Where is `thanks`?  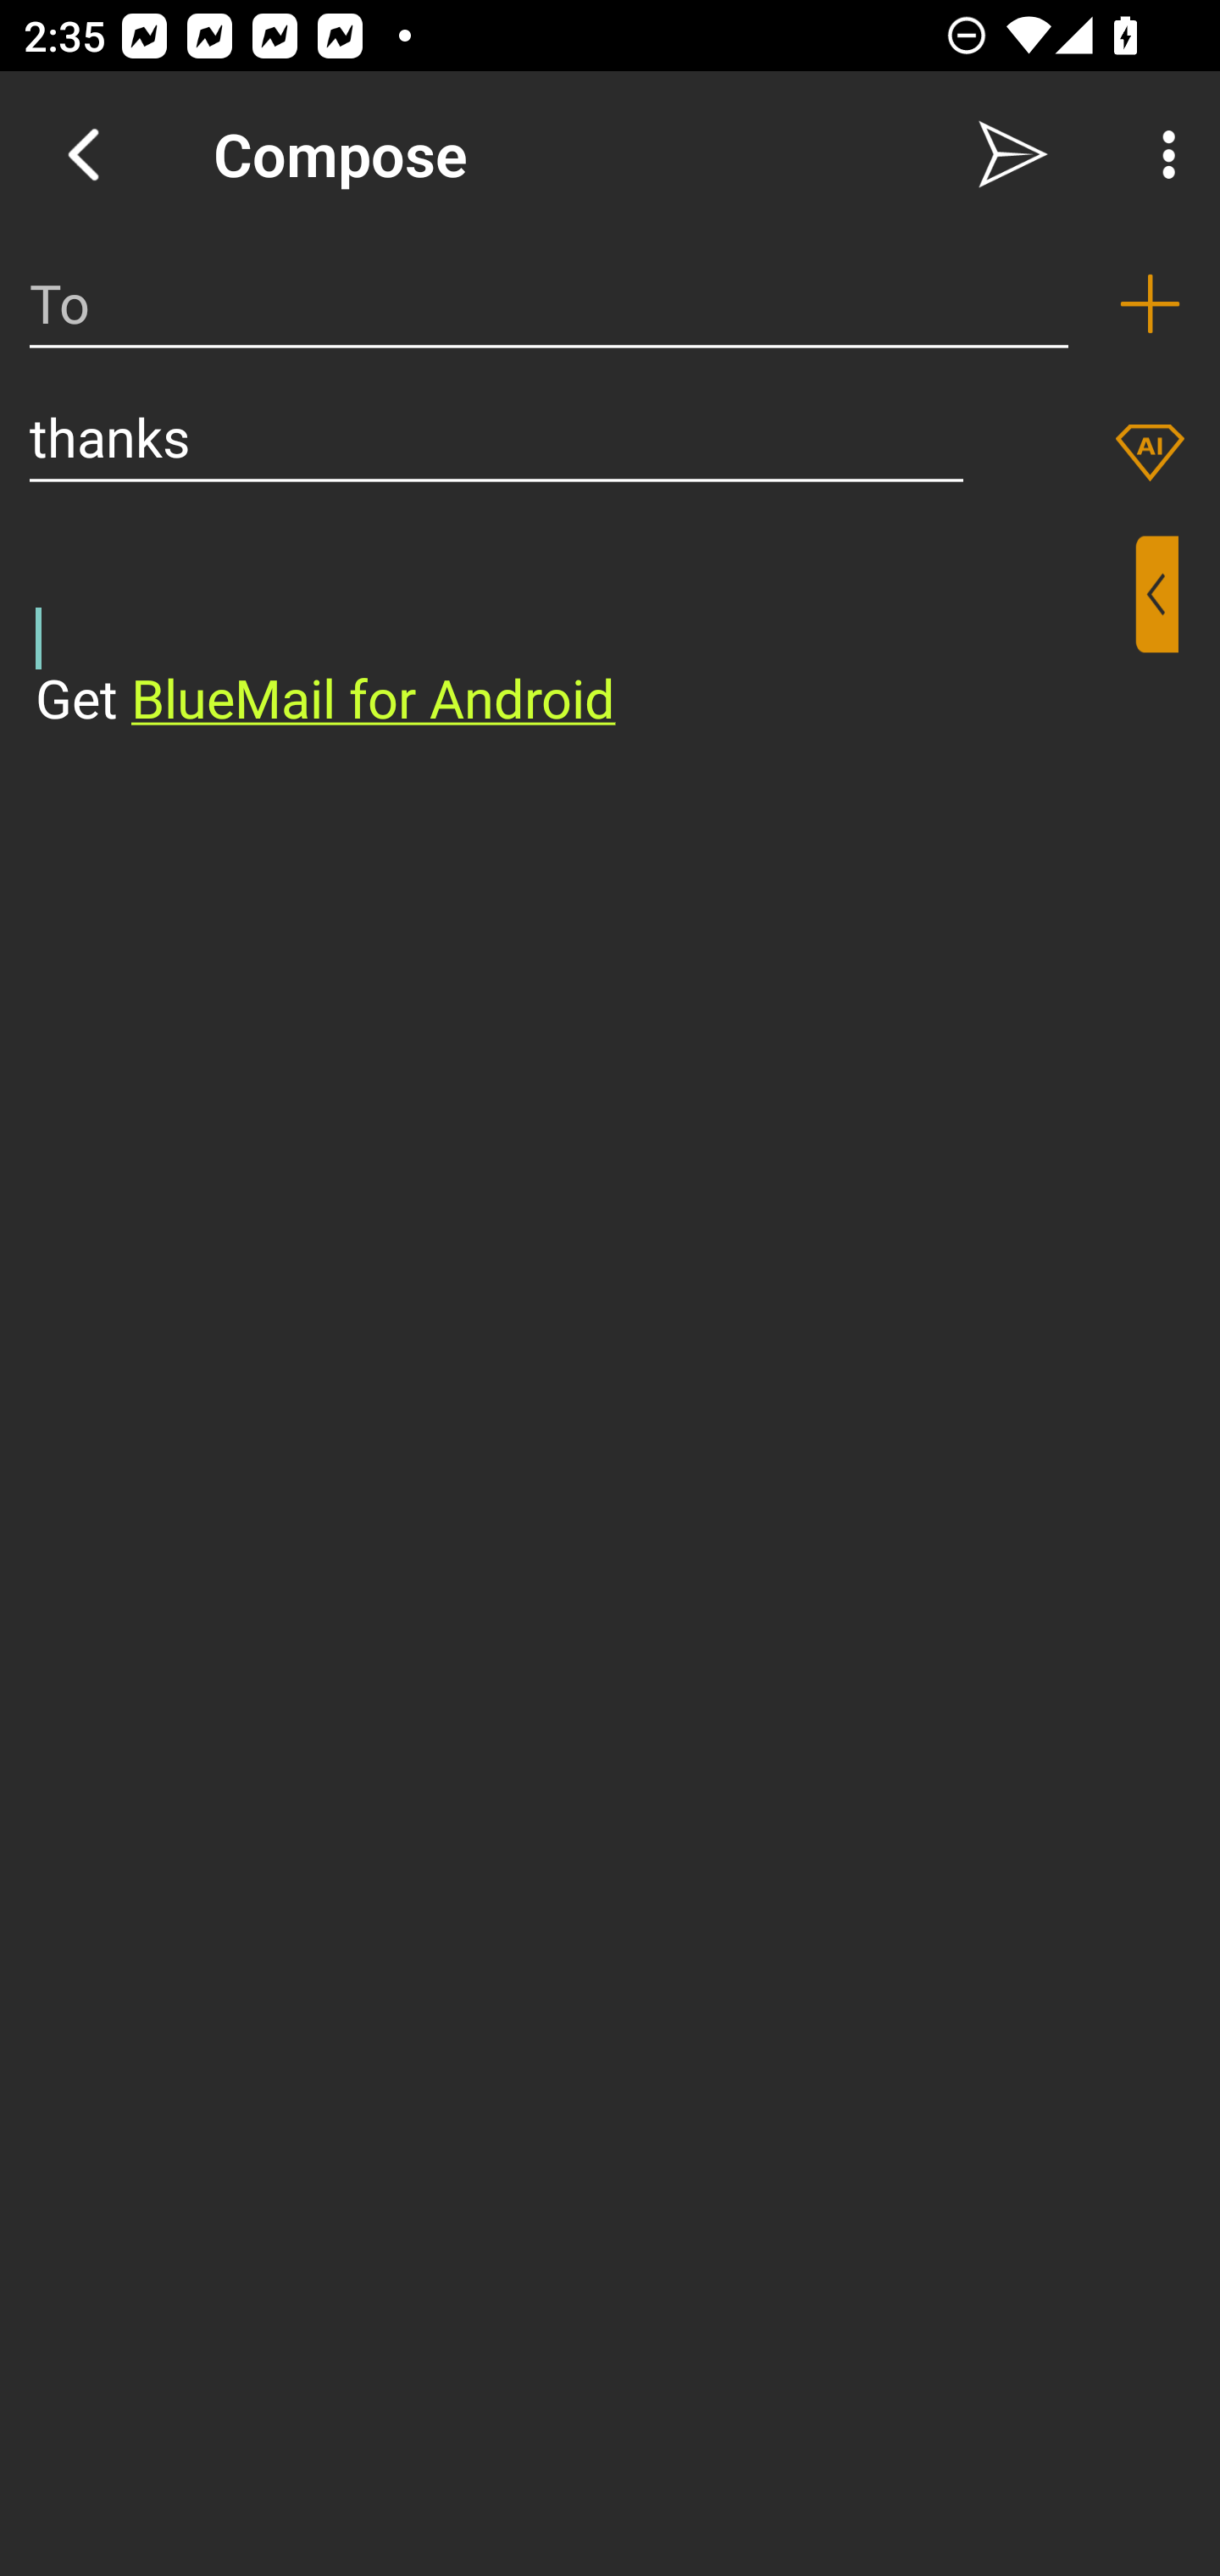
thanks is located at coordinates (496, 437).